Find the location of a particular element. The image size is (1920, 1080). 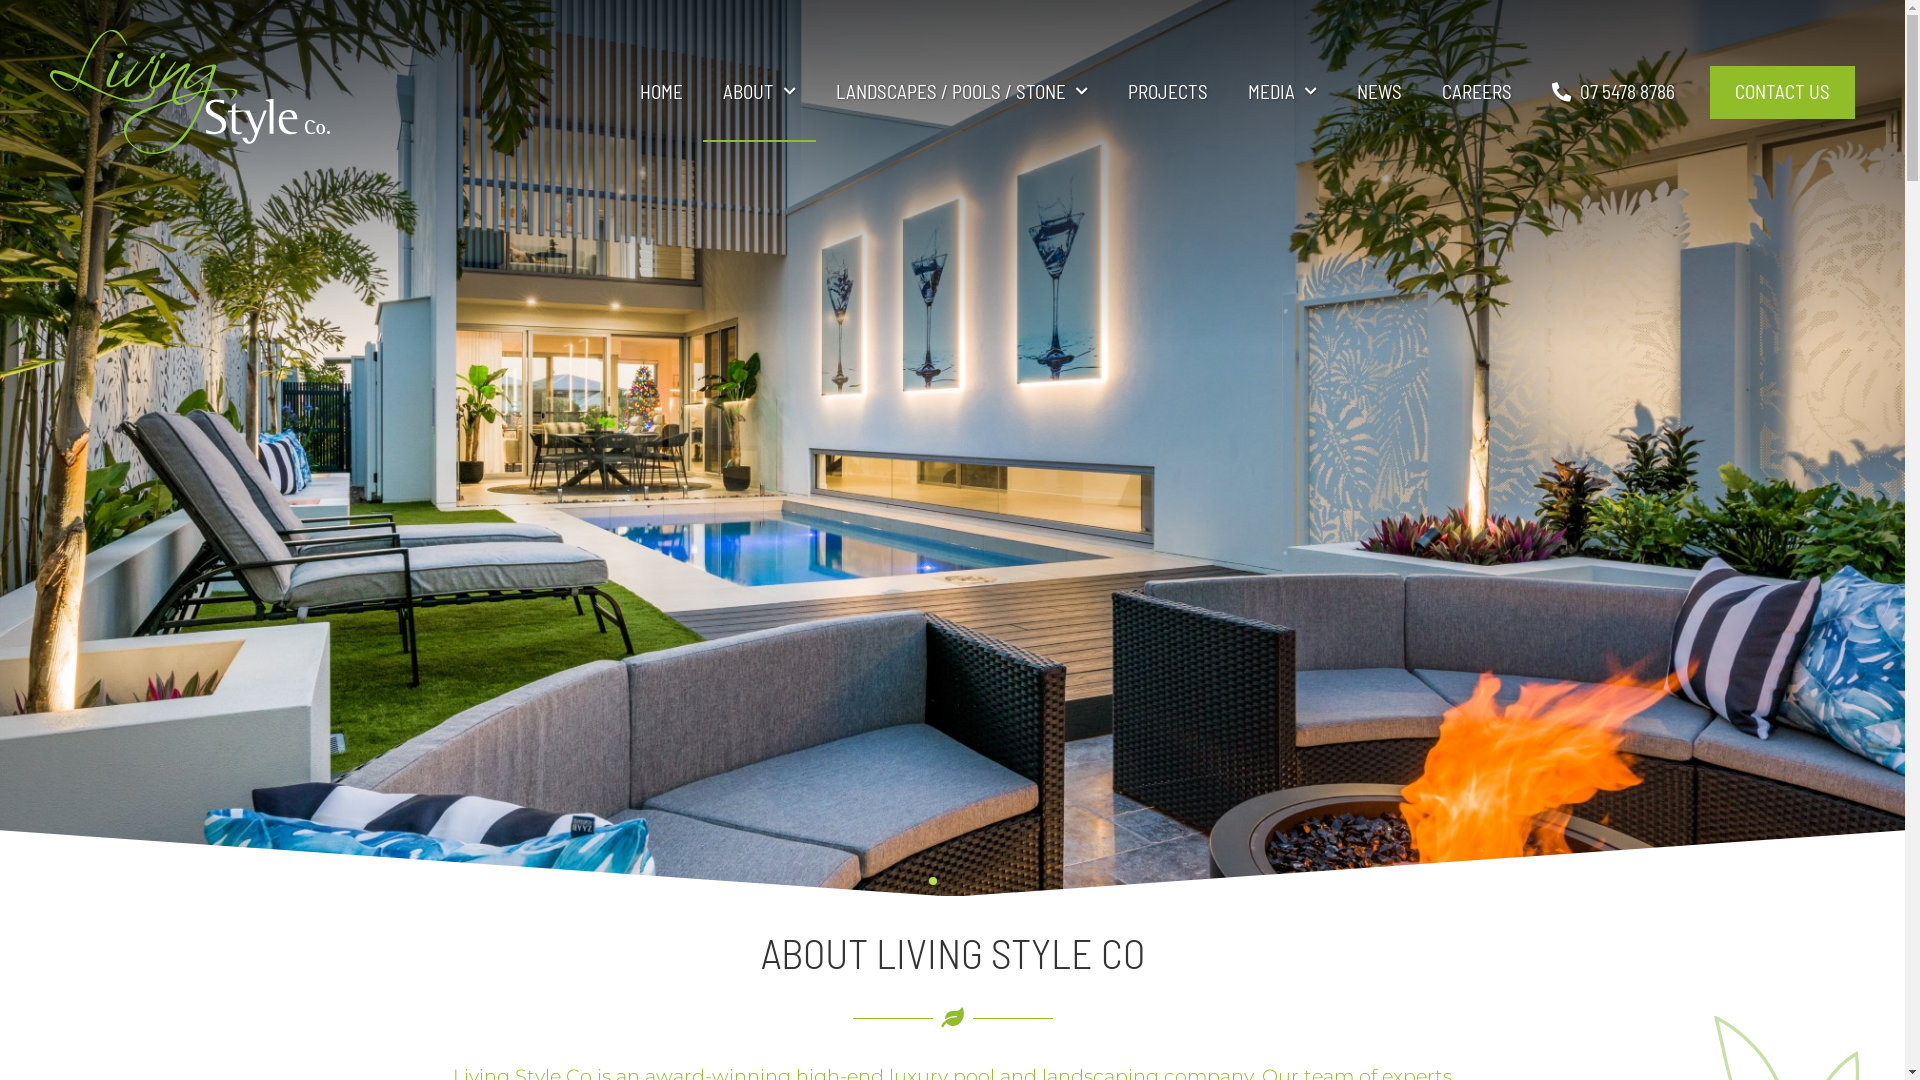

07 5478 8786 is located at coordinates (1614, 92).